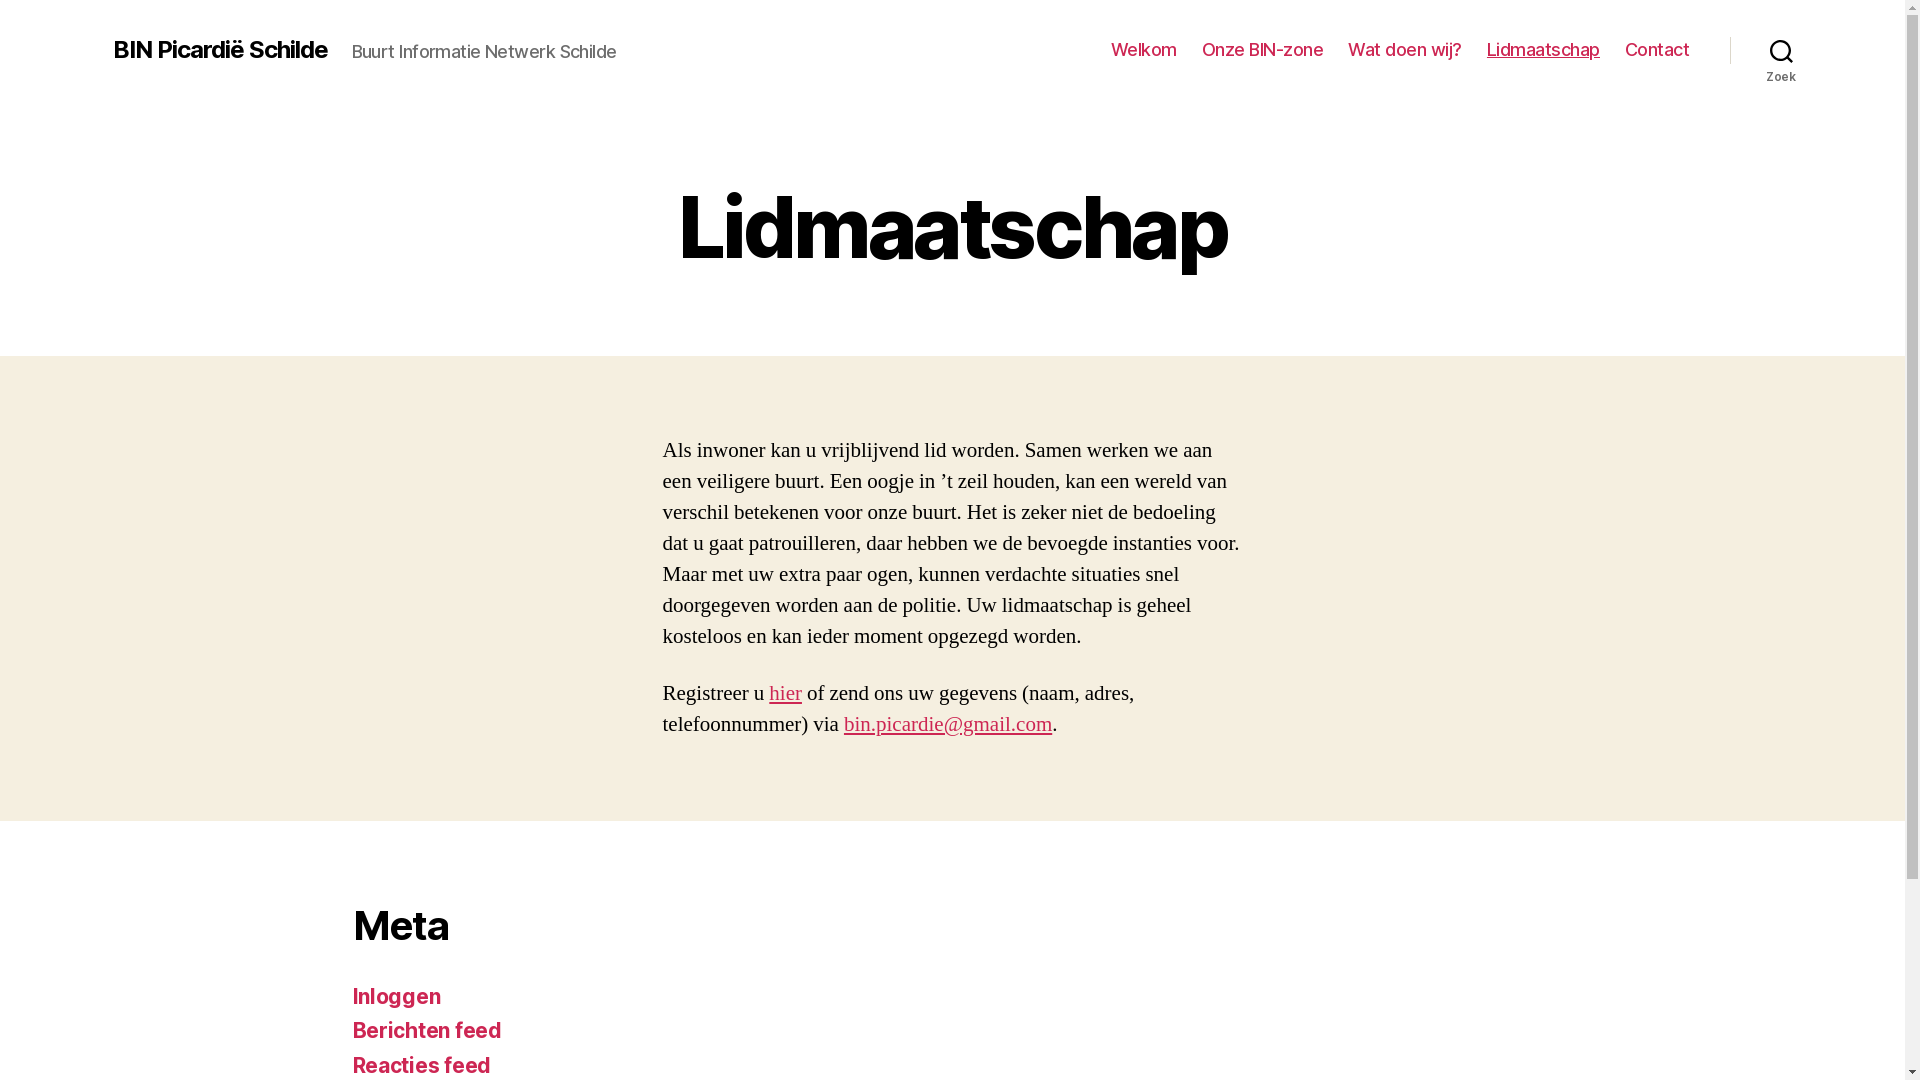 The width and height of the screenshot is (1920, 1080). I want to click on Lidmaatschap, so click(1544, 50).